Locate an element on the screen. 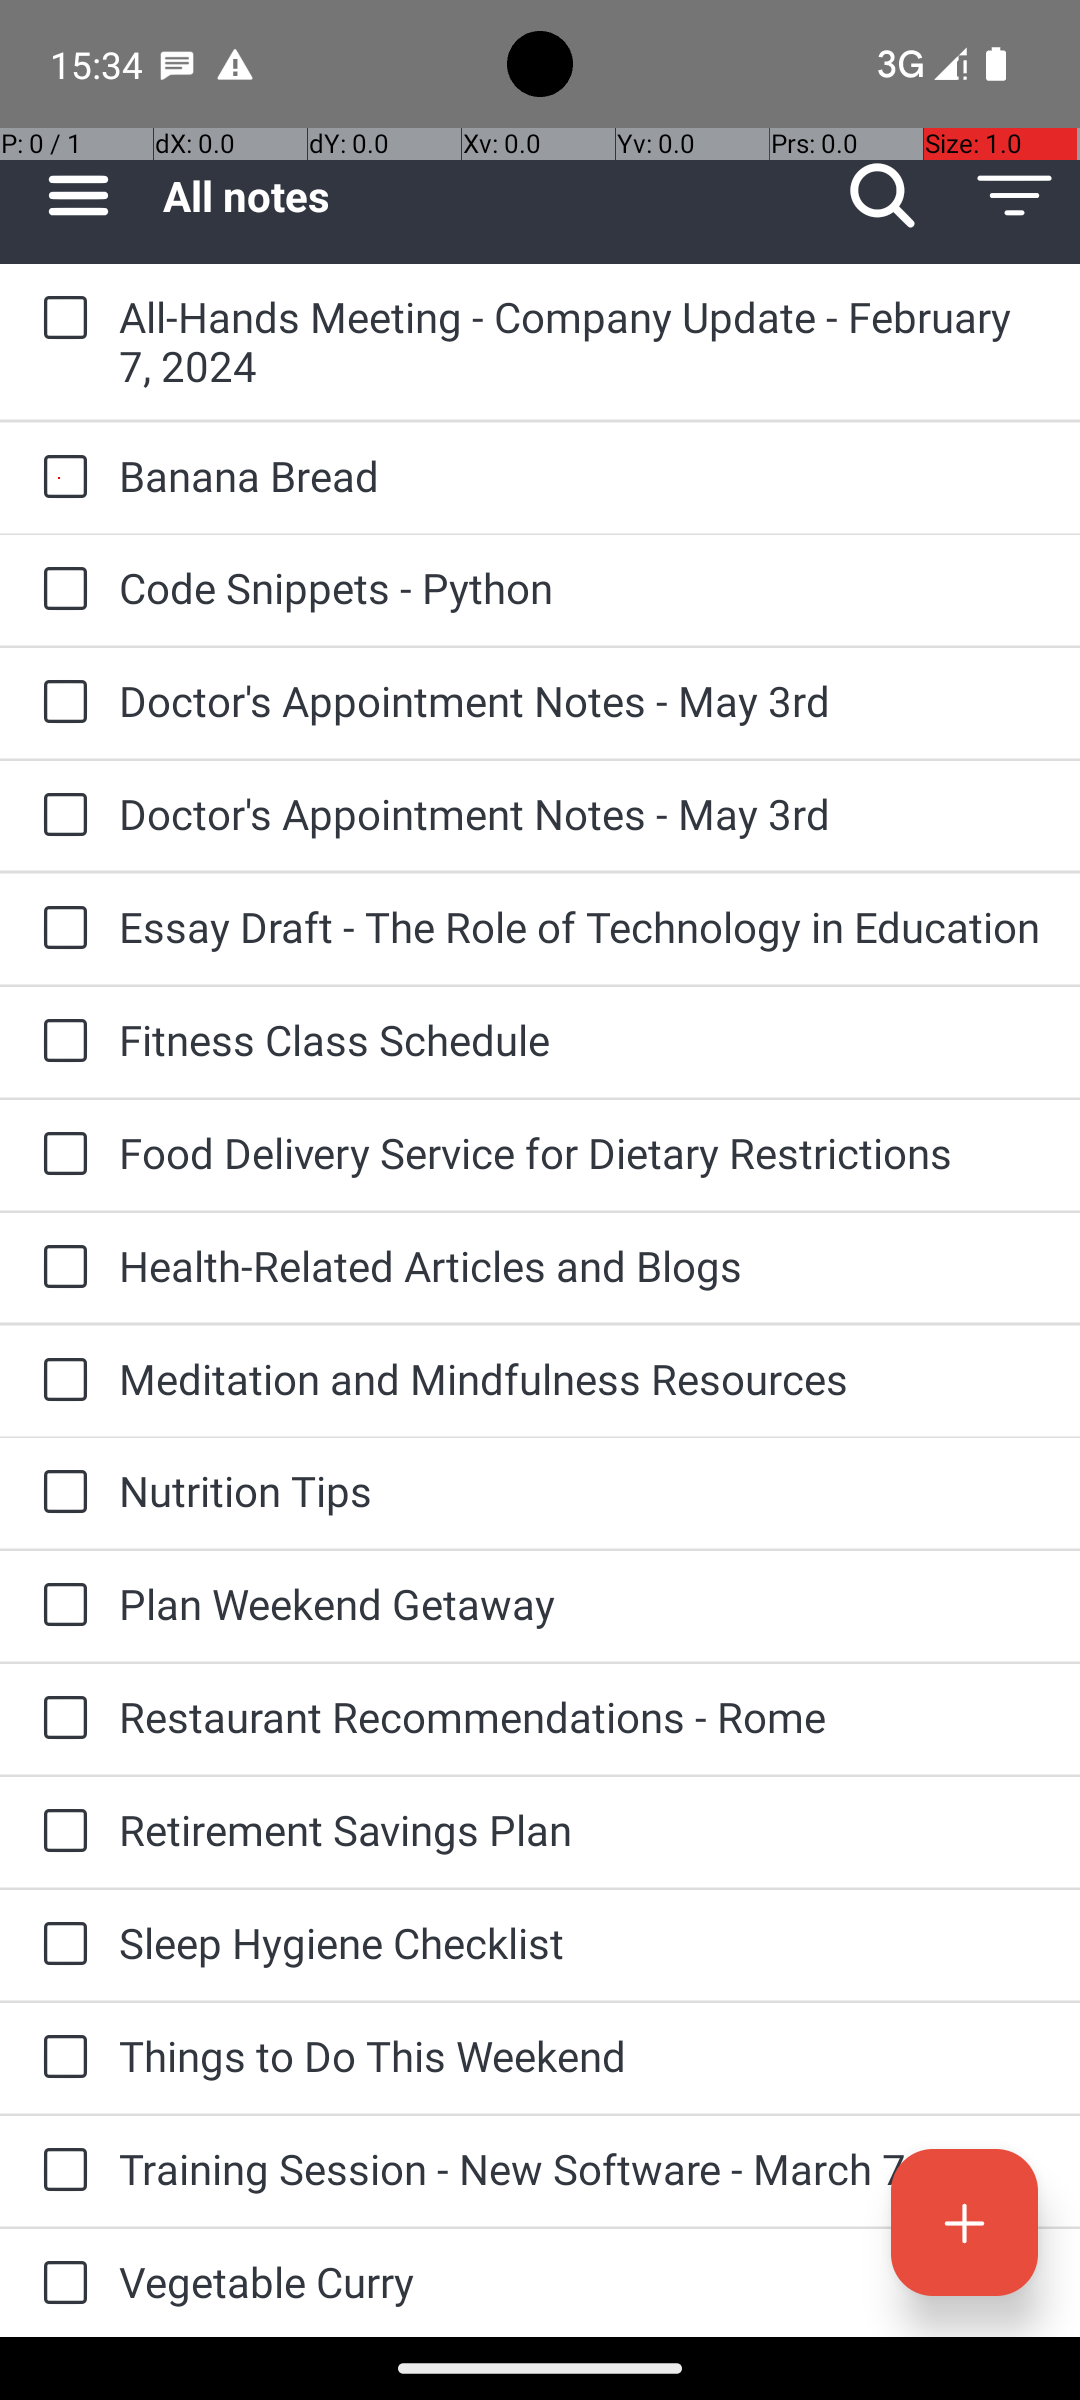 Image resolution: width=1080 pixels, height=2400 pixels. to-do: Fitness Class Schedule is located at coordinates (60, 1042).